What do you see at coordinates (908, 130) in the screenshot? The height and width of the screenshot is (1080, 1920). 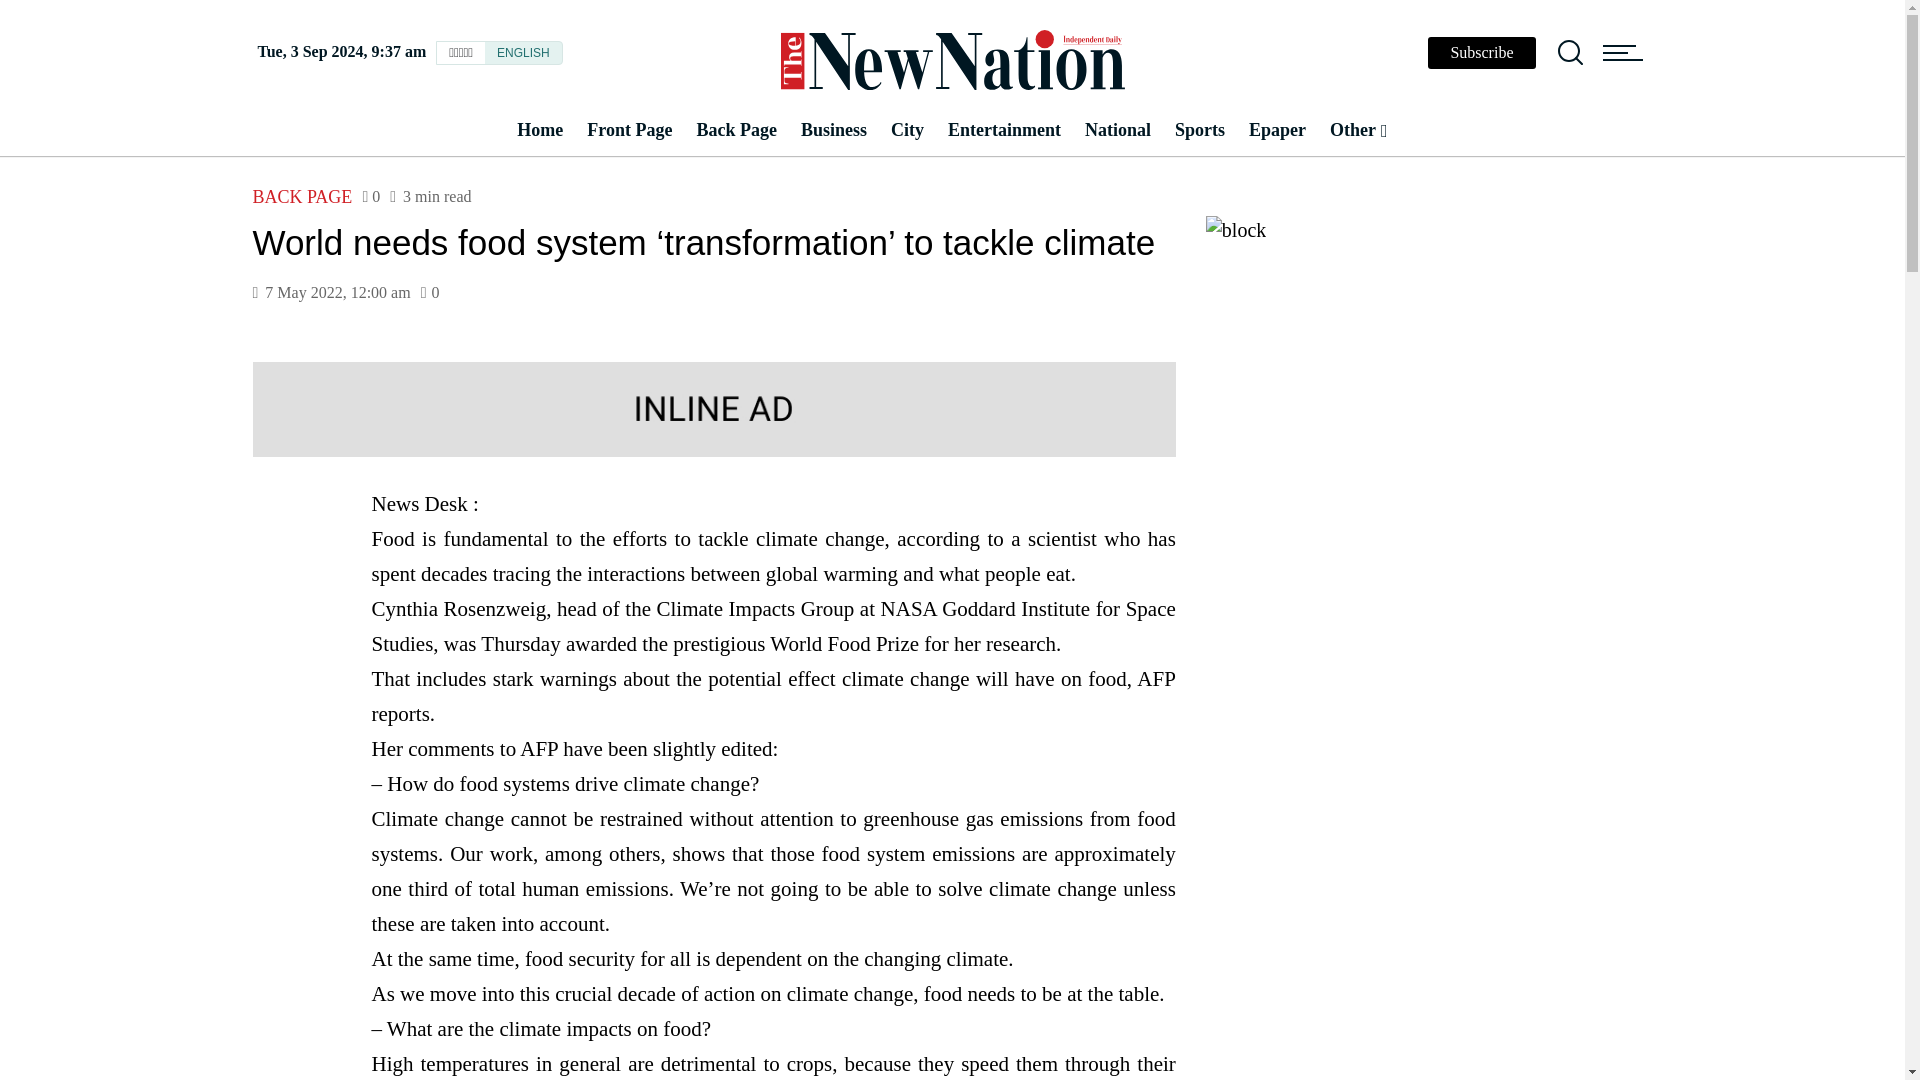 I see `City` at bounding box center [908, 130].